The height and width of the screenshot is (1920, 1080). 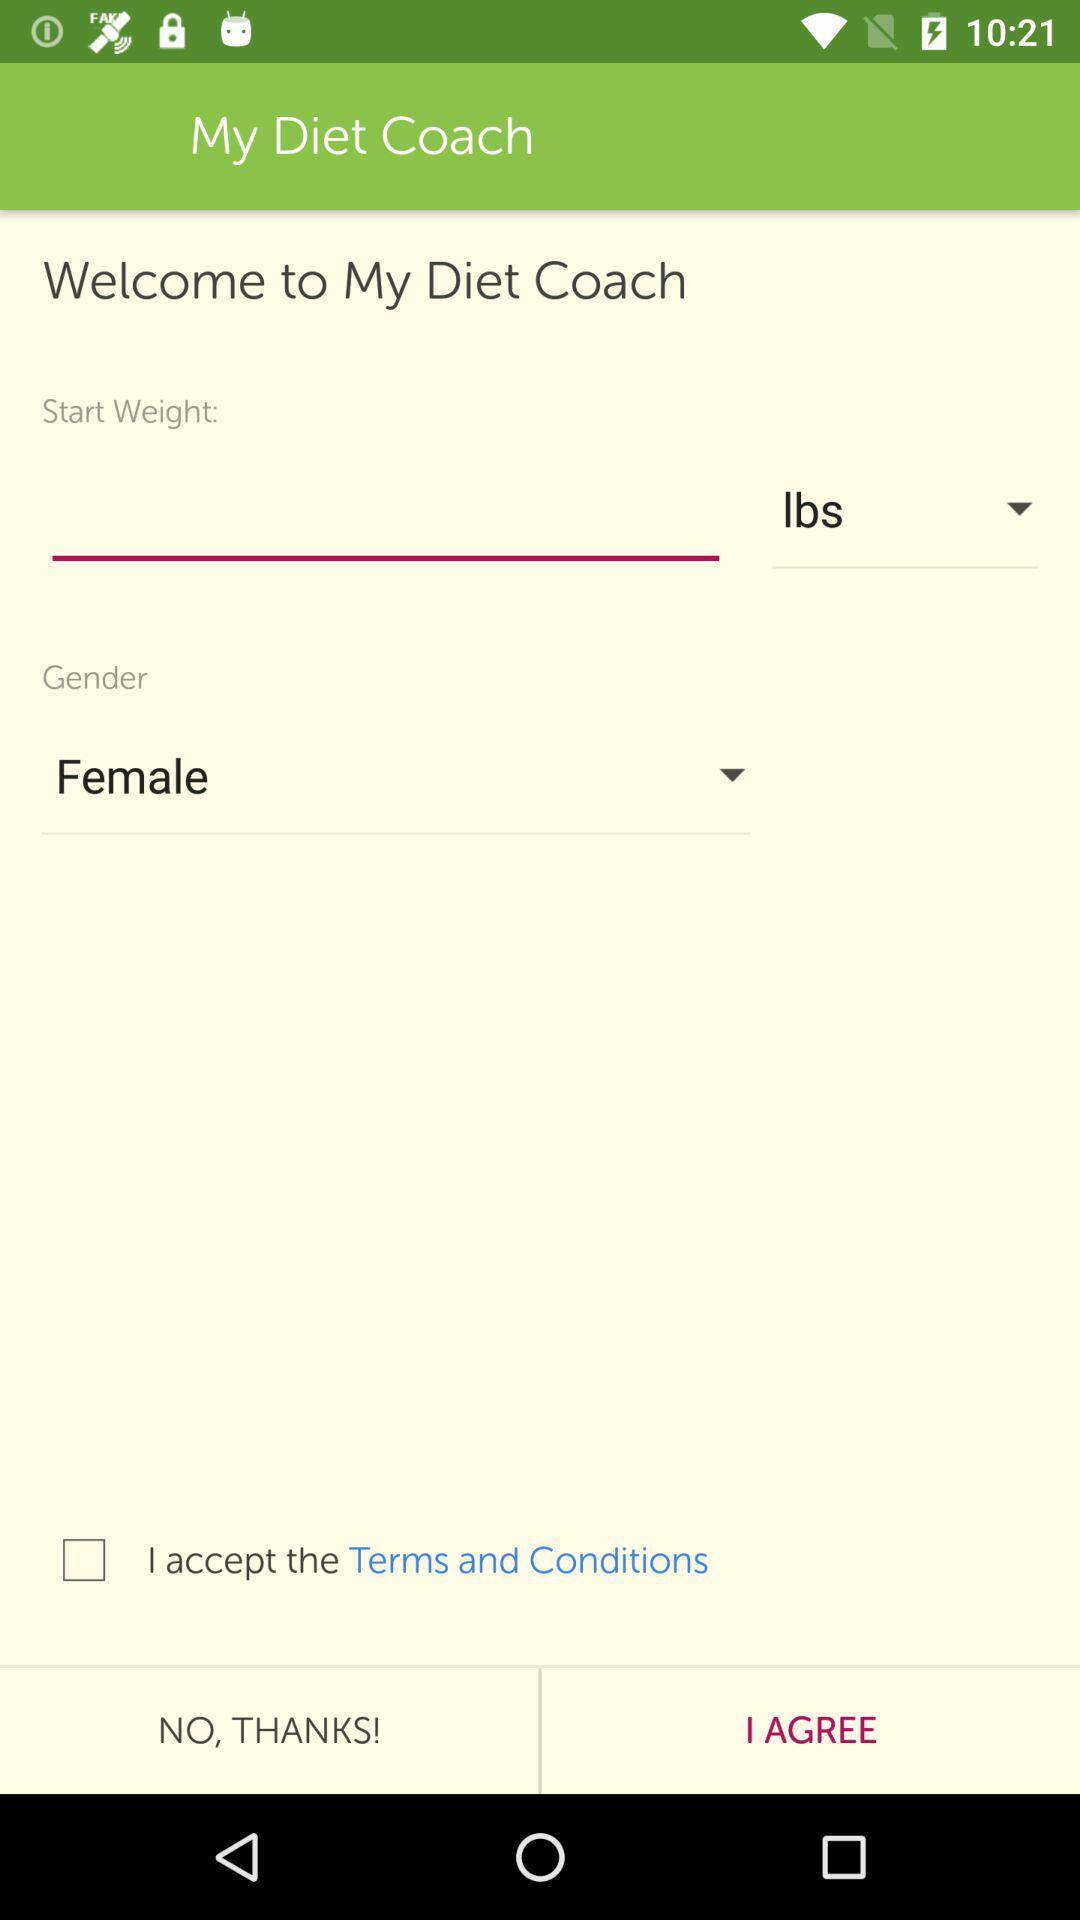 I want to click on launch i agree item, so click(x=810, y=1730).